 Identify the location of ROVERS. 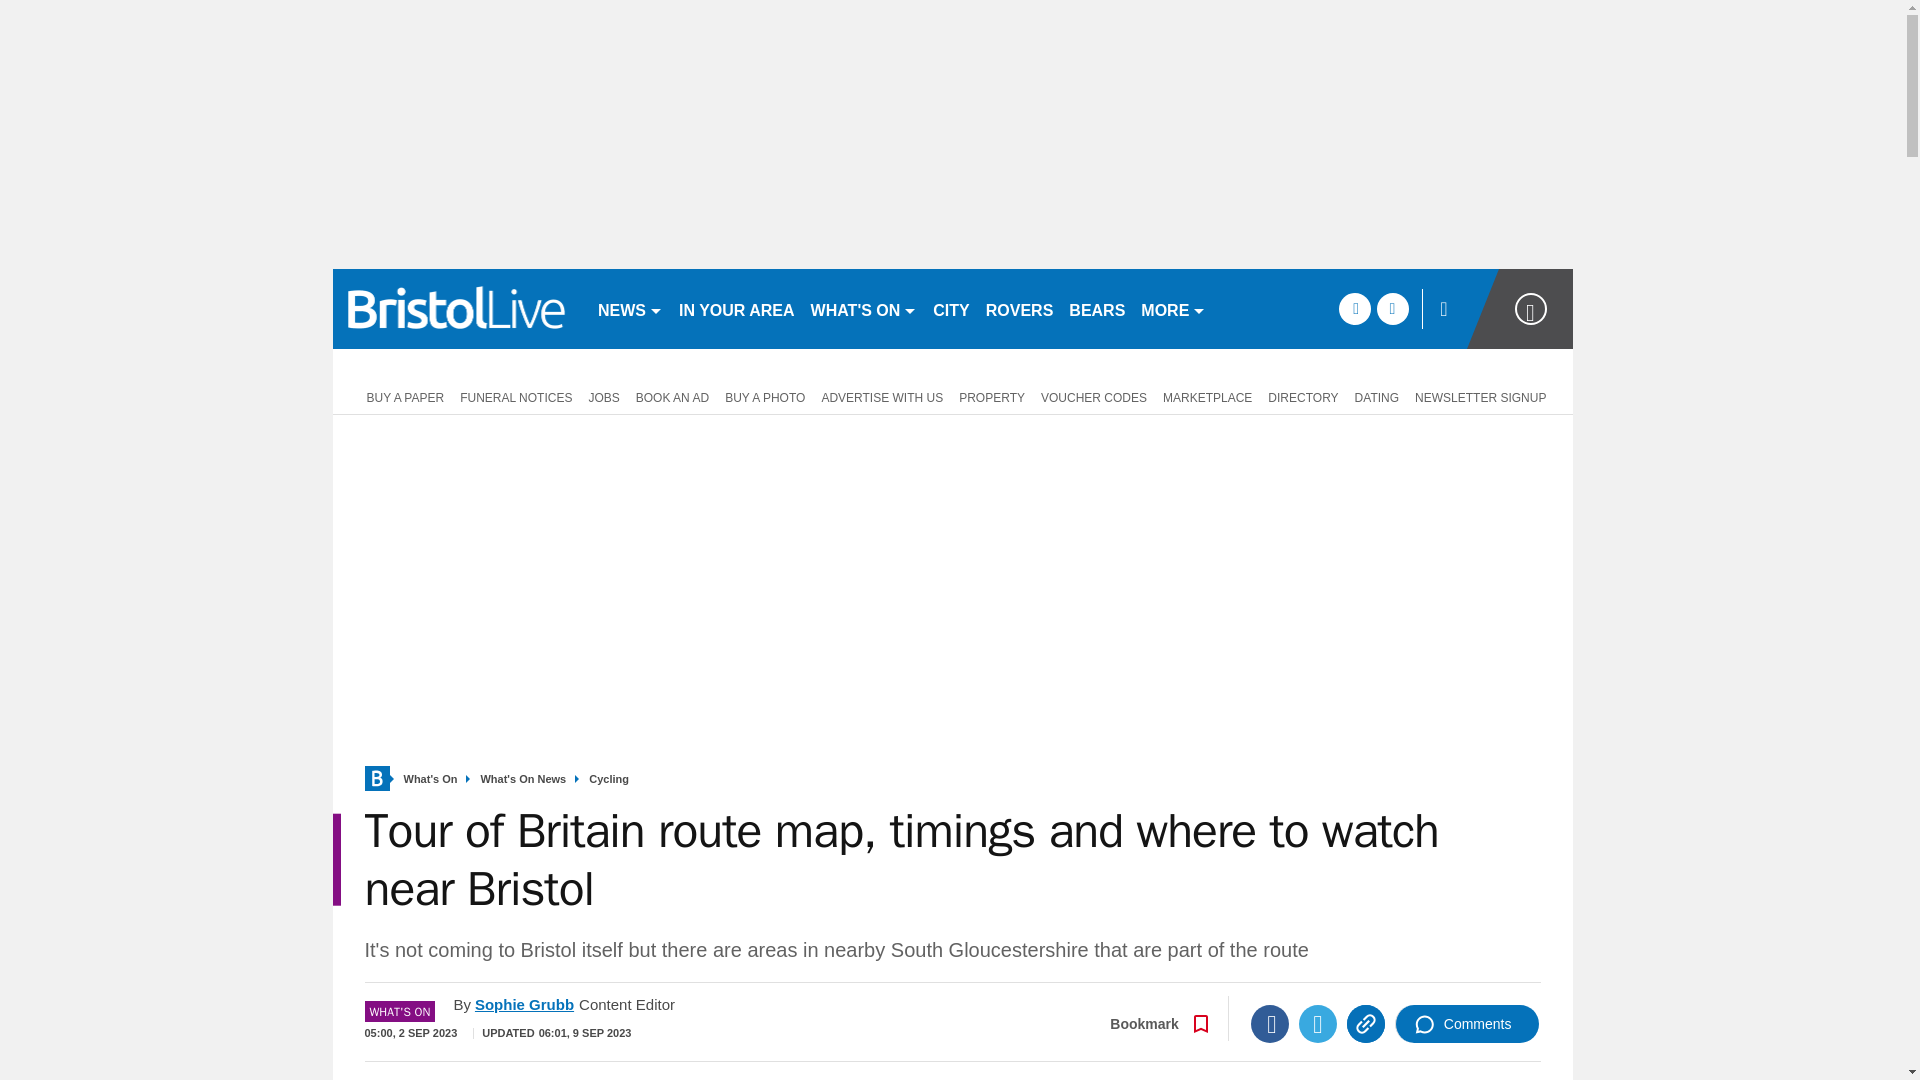
(1019, 308).